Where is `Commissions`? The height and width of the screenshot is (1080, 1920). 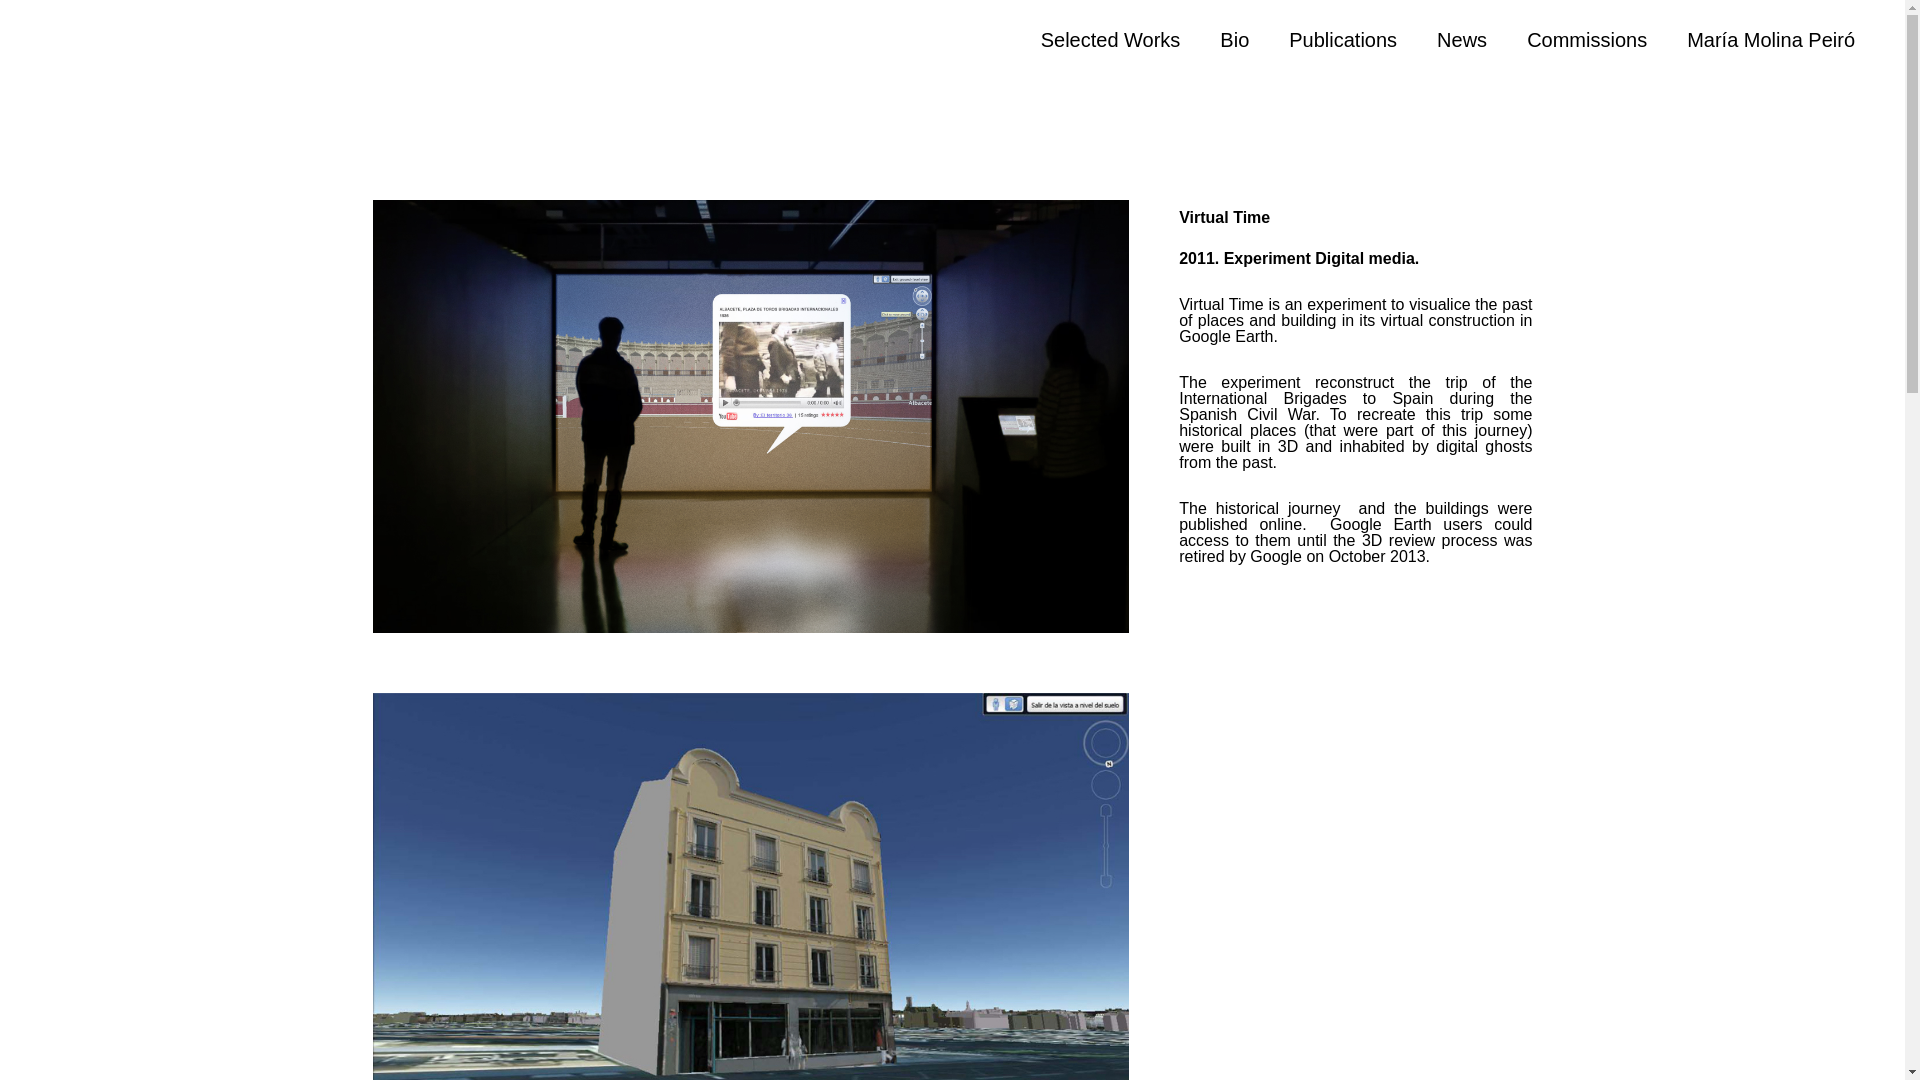
Commissions is located at coordinates (1586, 40).